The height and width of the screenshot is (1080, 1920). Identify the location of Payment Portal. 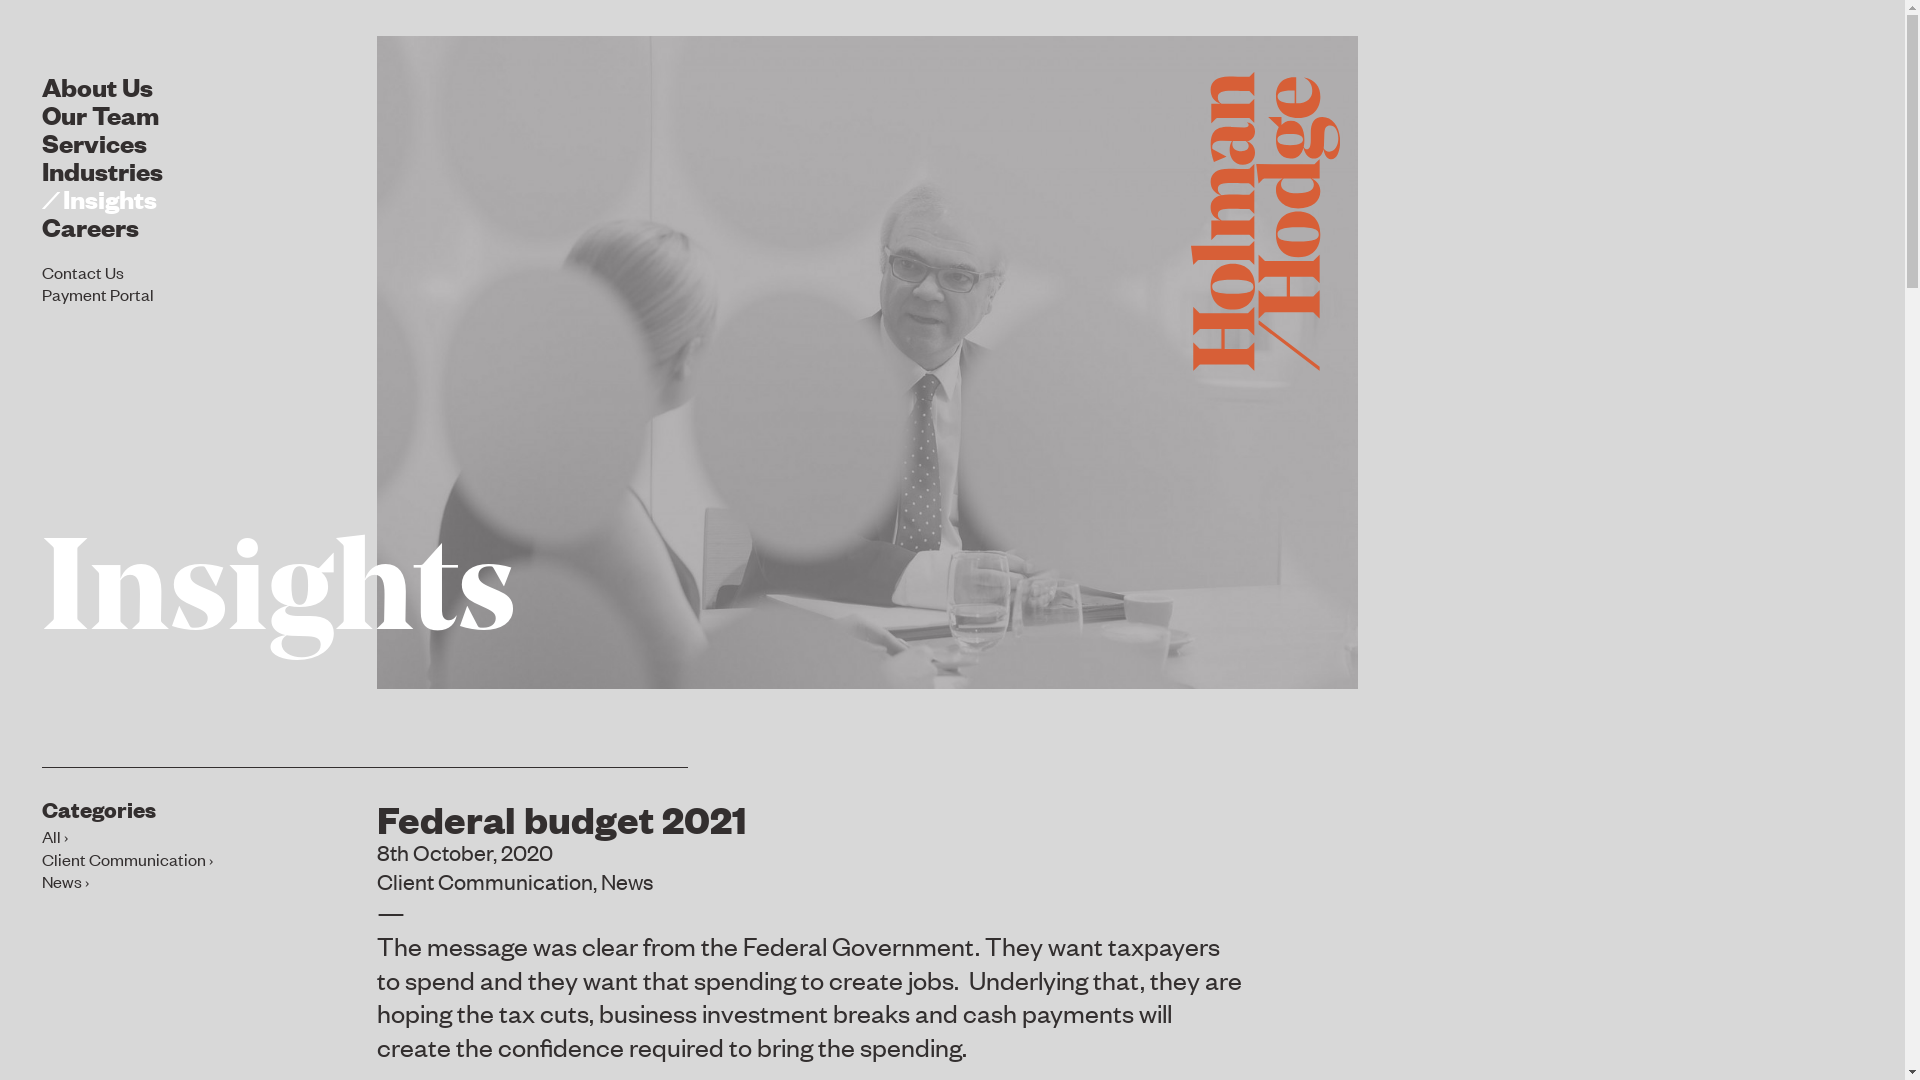
(98, 294).